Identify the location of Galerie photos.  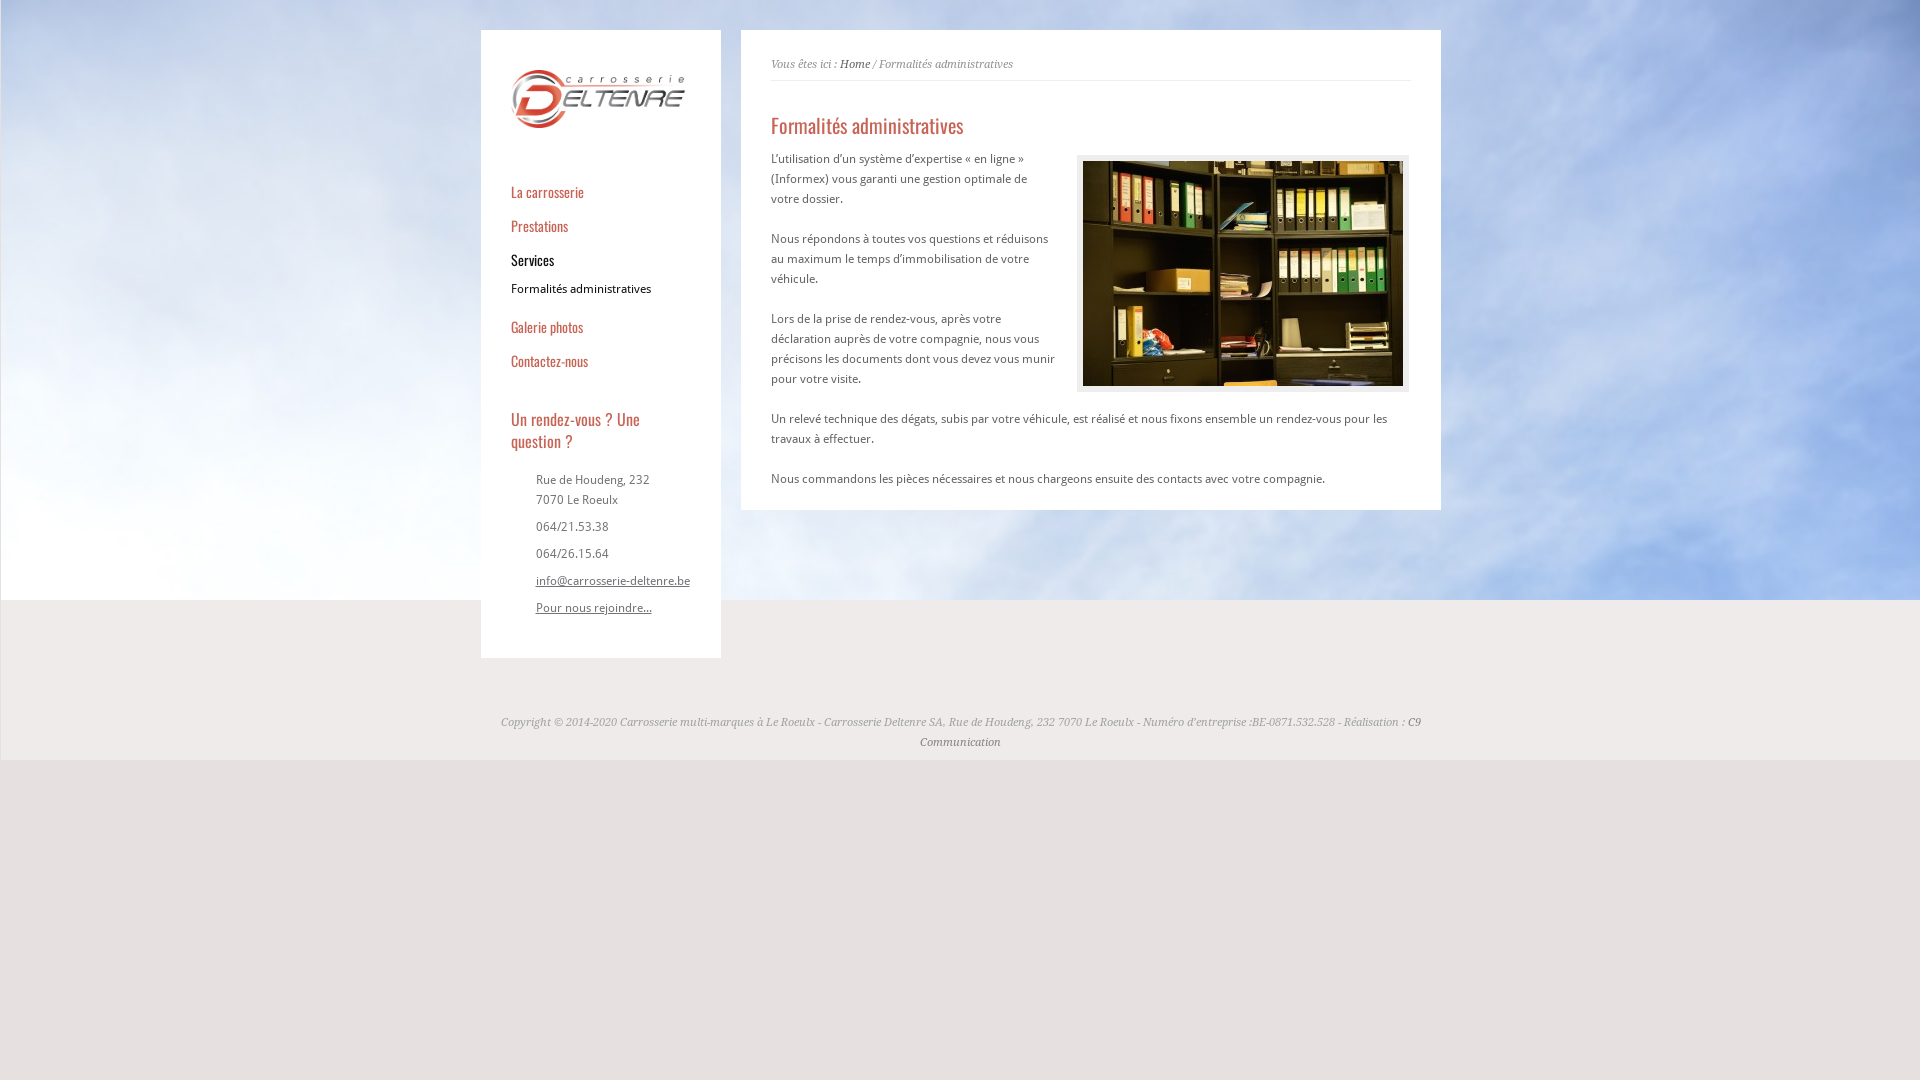
(600, 327).